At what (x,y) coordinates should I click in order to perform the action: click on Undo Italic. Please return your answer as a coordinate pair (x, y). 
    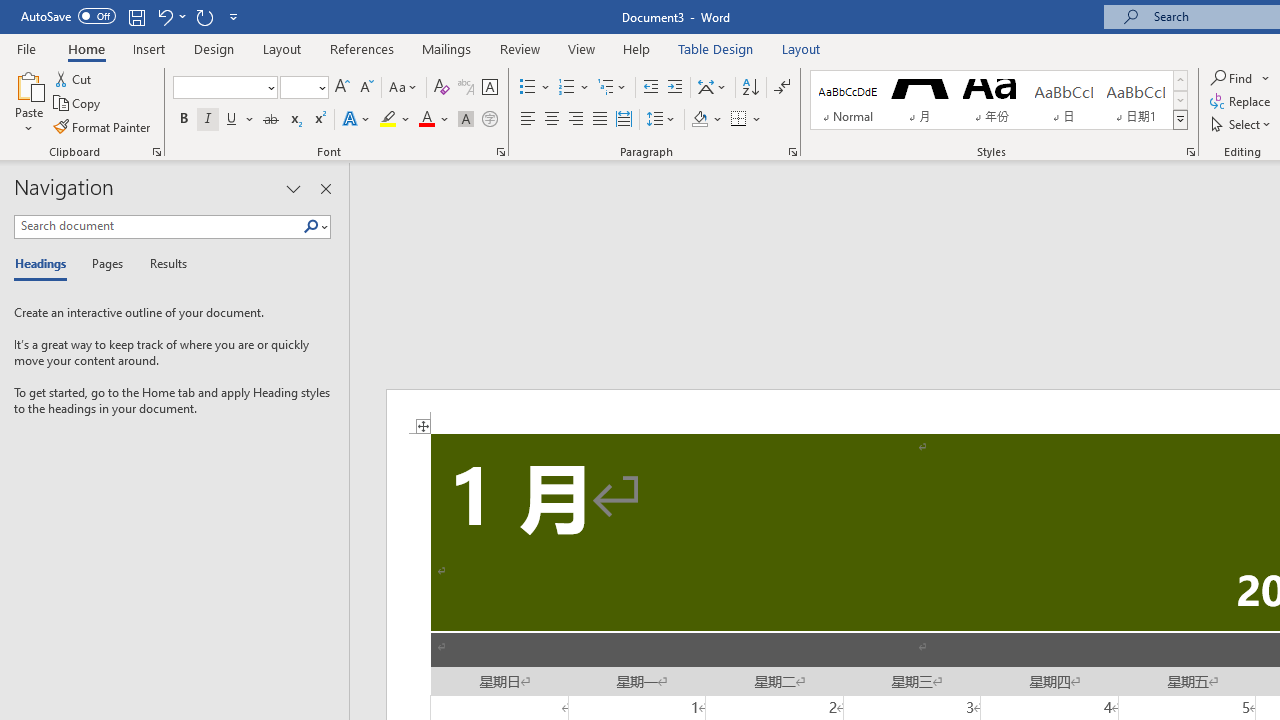
    Looking at the image, I should click on (170, 16).